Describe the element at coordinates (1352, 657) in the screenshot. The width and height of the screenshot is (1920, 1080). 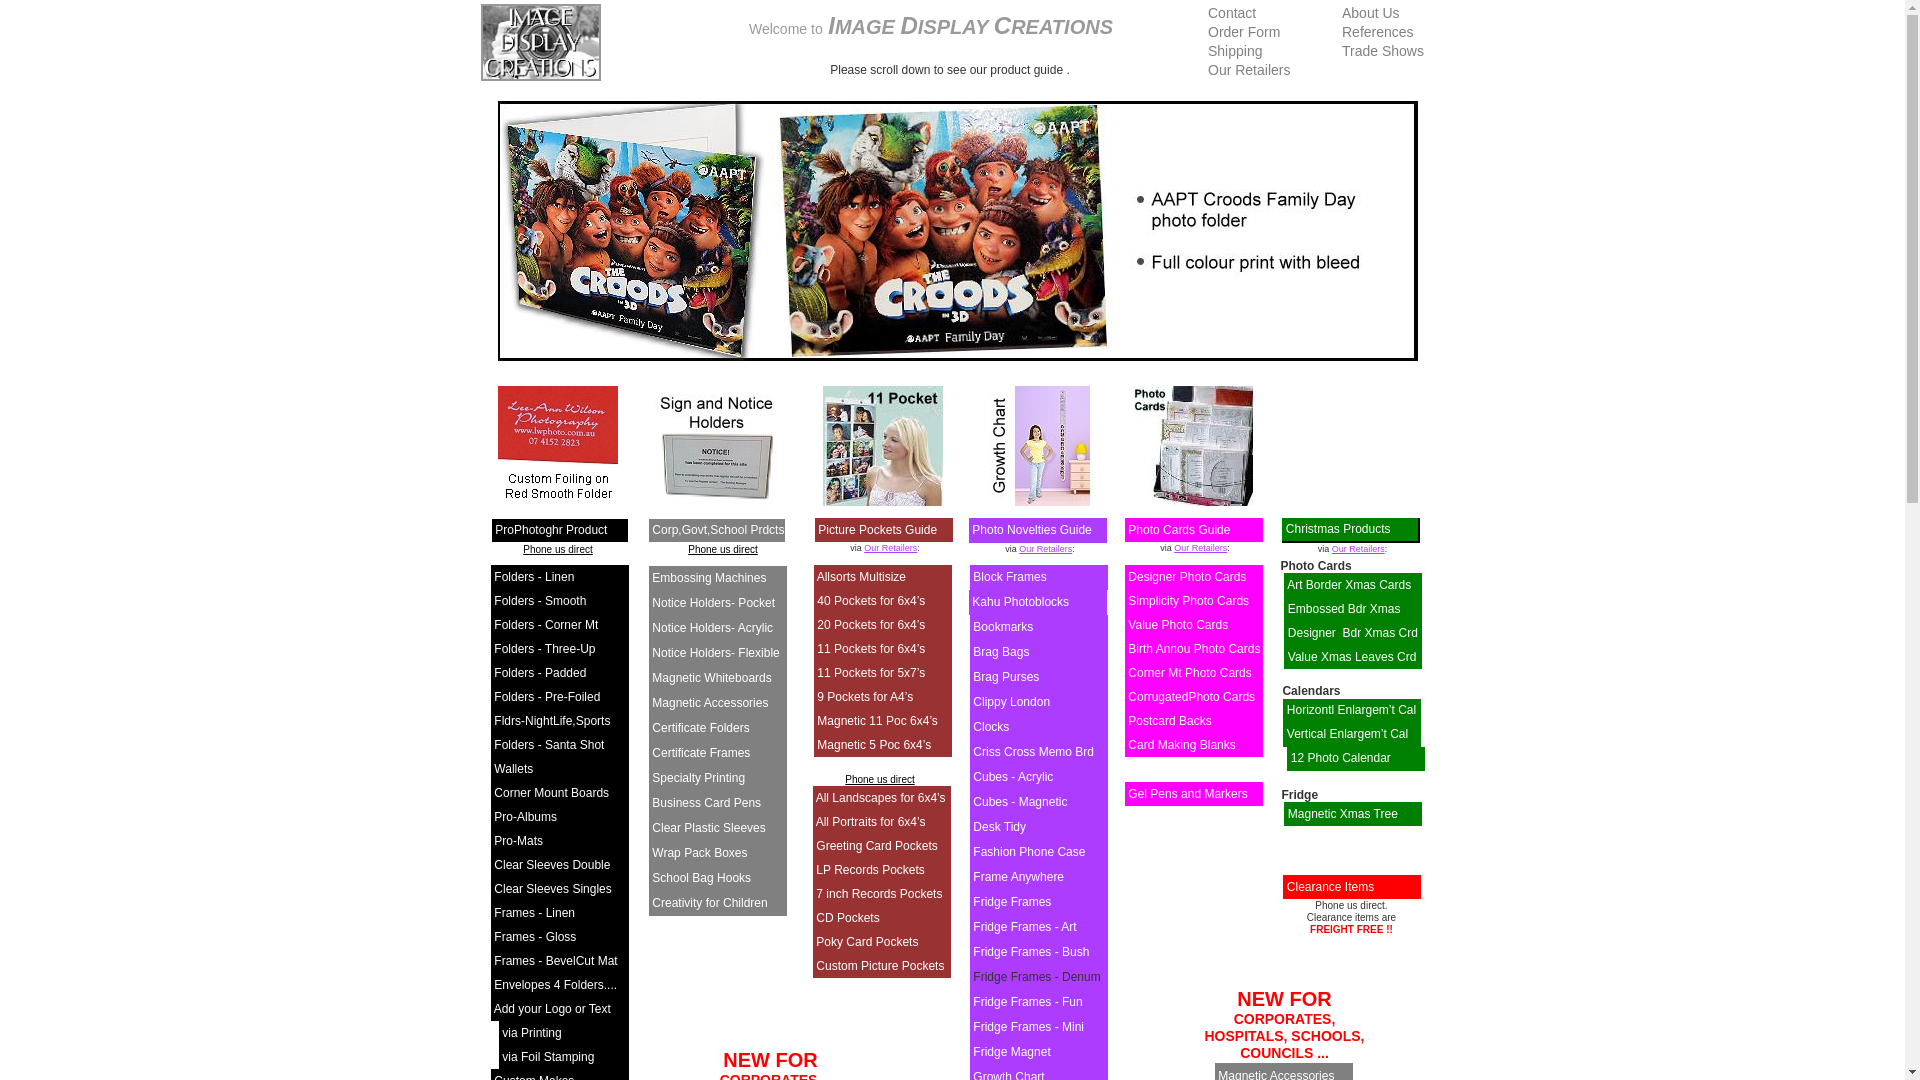
I see `Value Xmas Leaves Crd` at that location.